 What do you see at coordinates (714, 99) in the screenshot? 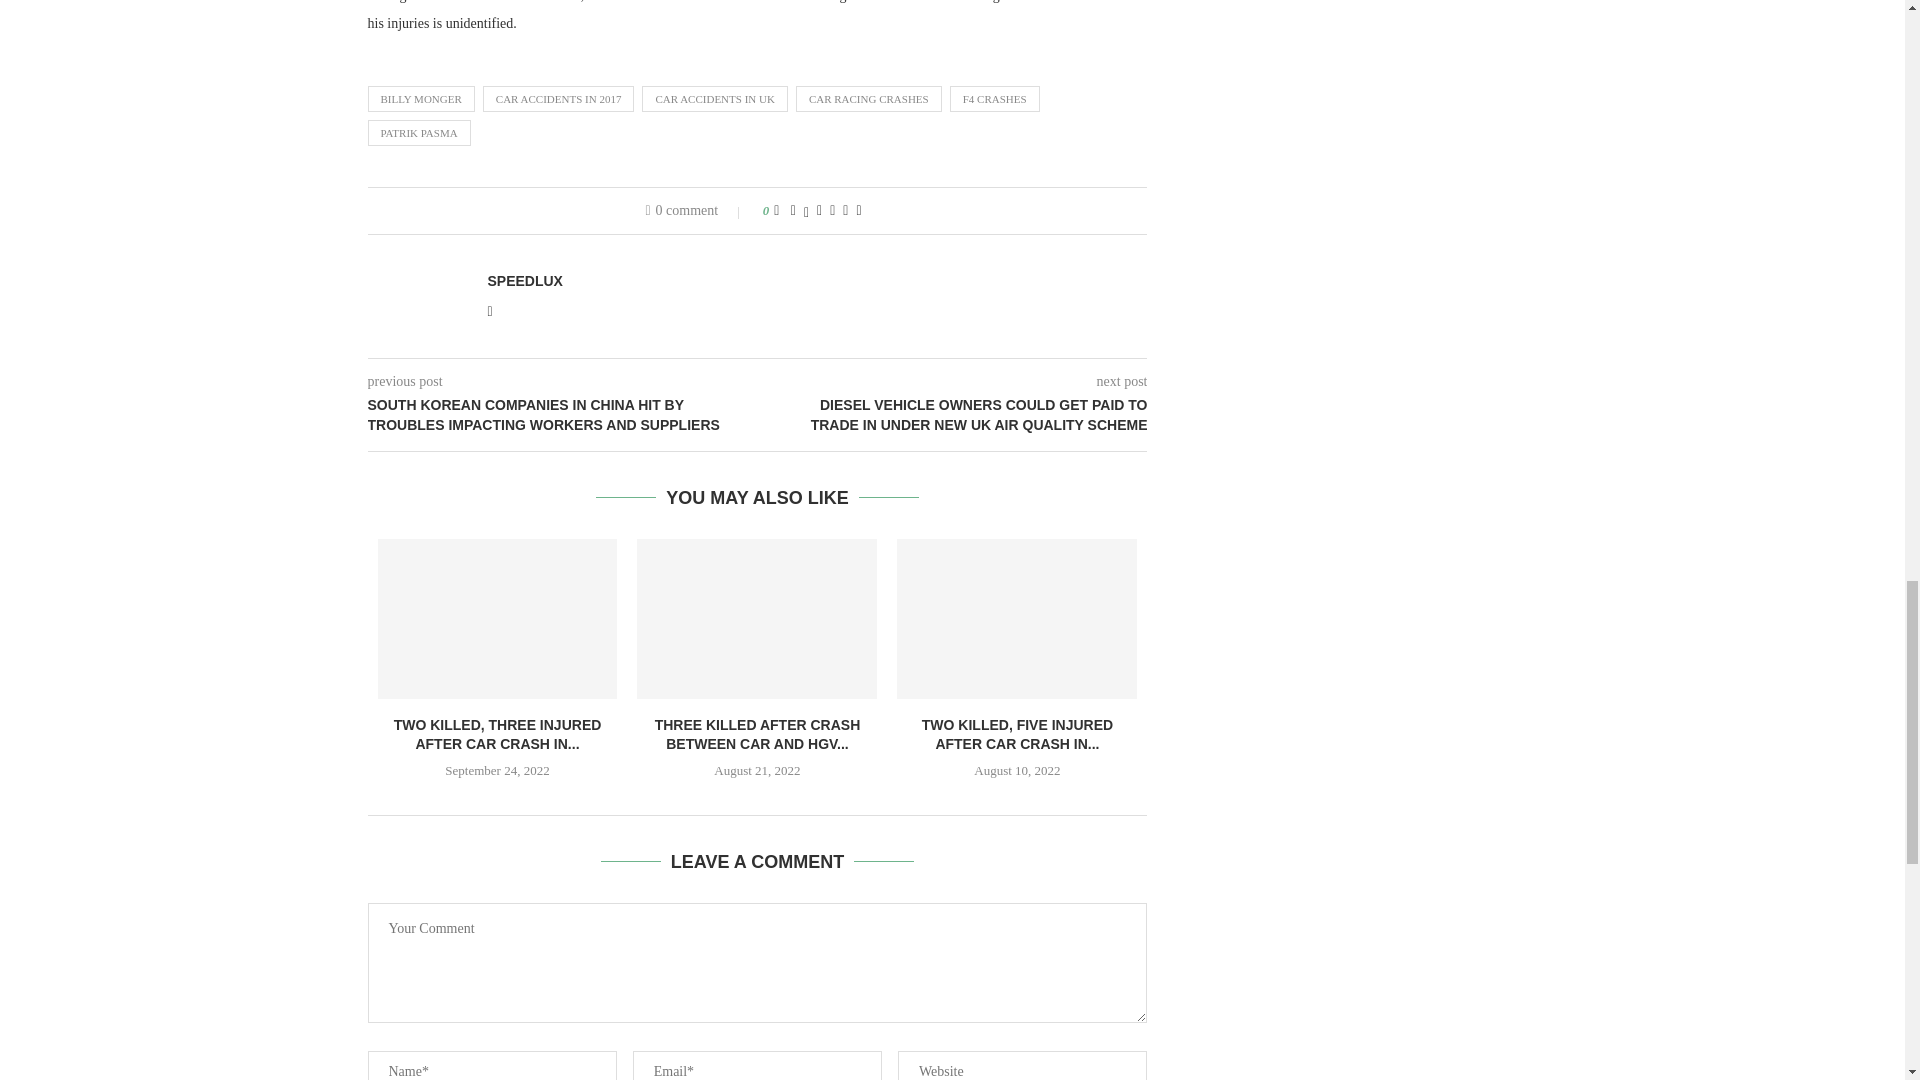
I see `CAR ACCIDENTS IN UK` at bounding box center [714, 99].